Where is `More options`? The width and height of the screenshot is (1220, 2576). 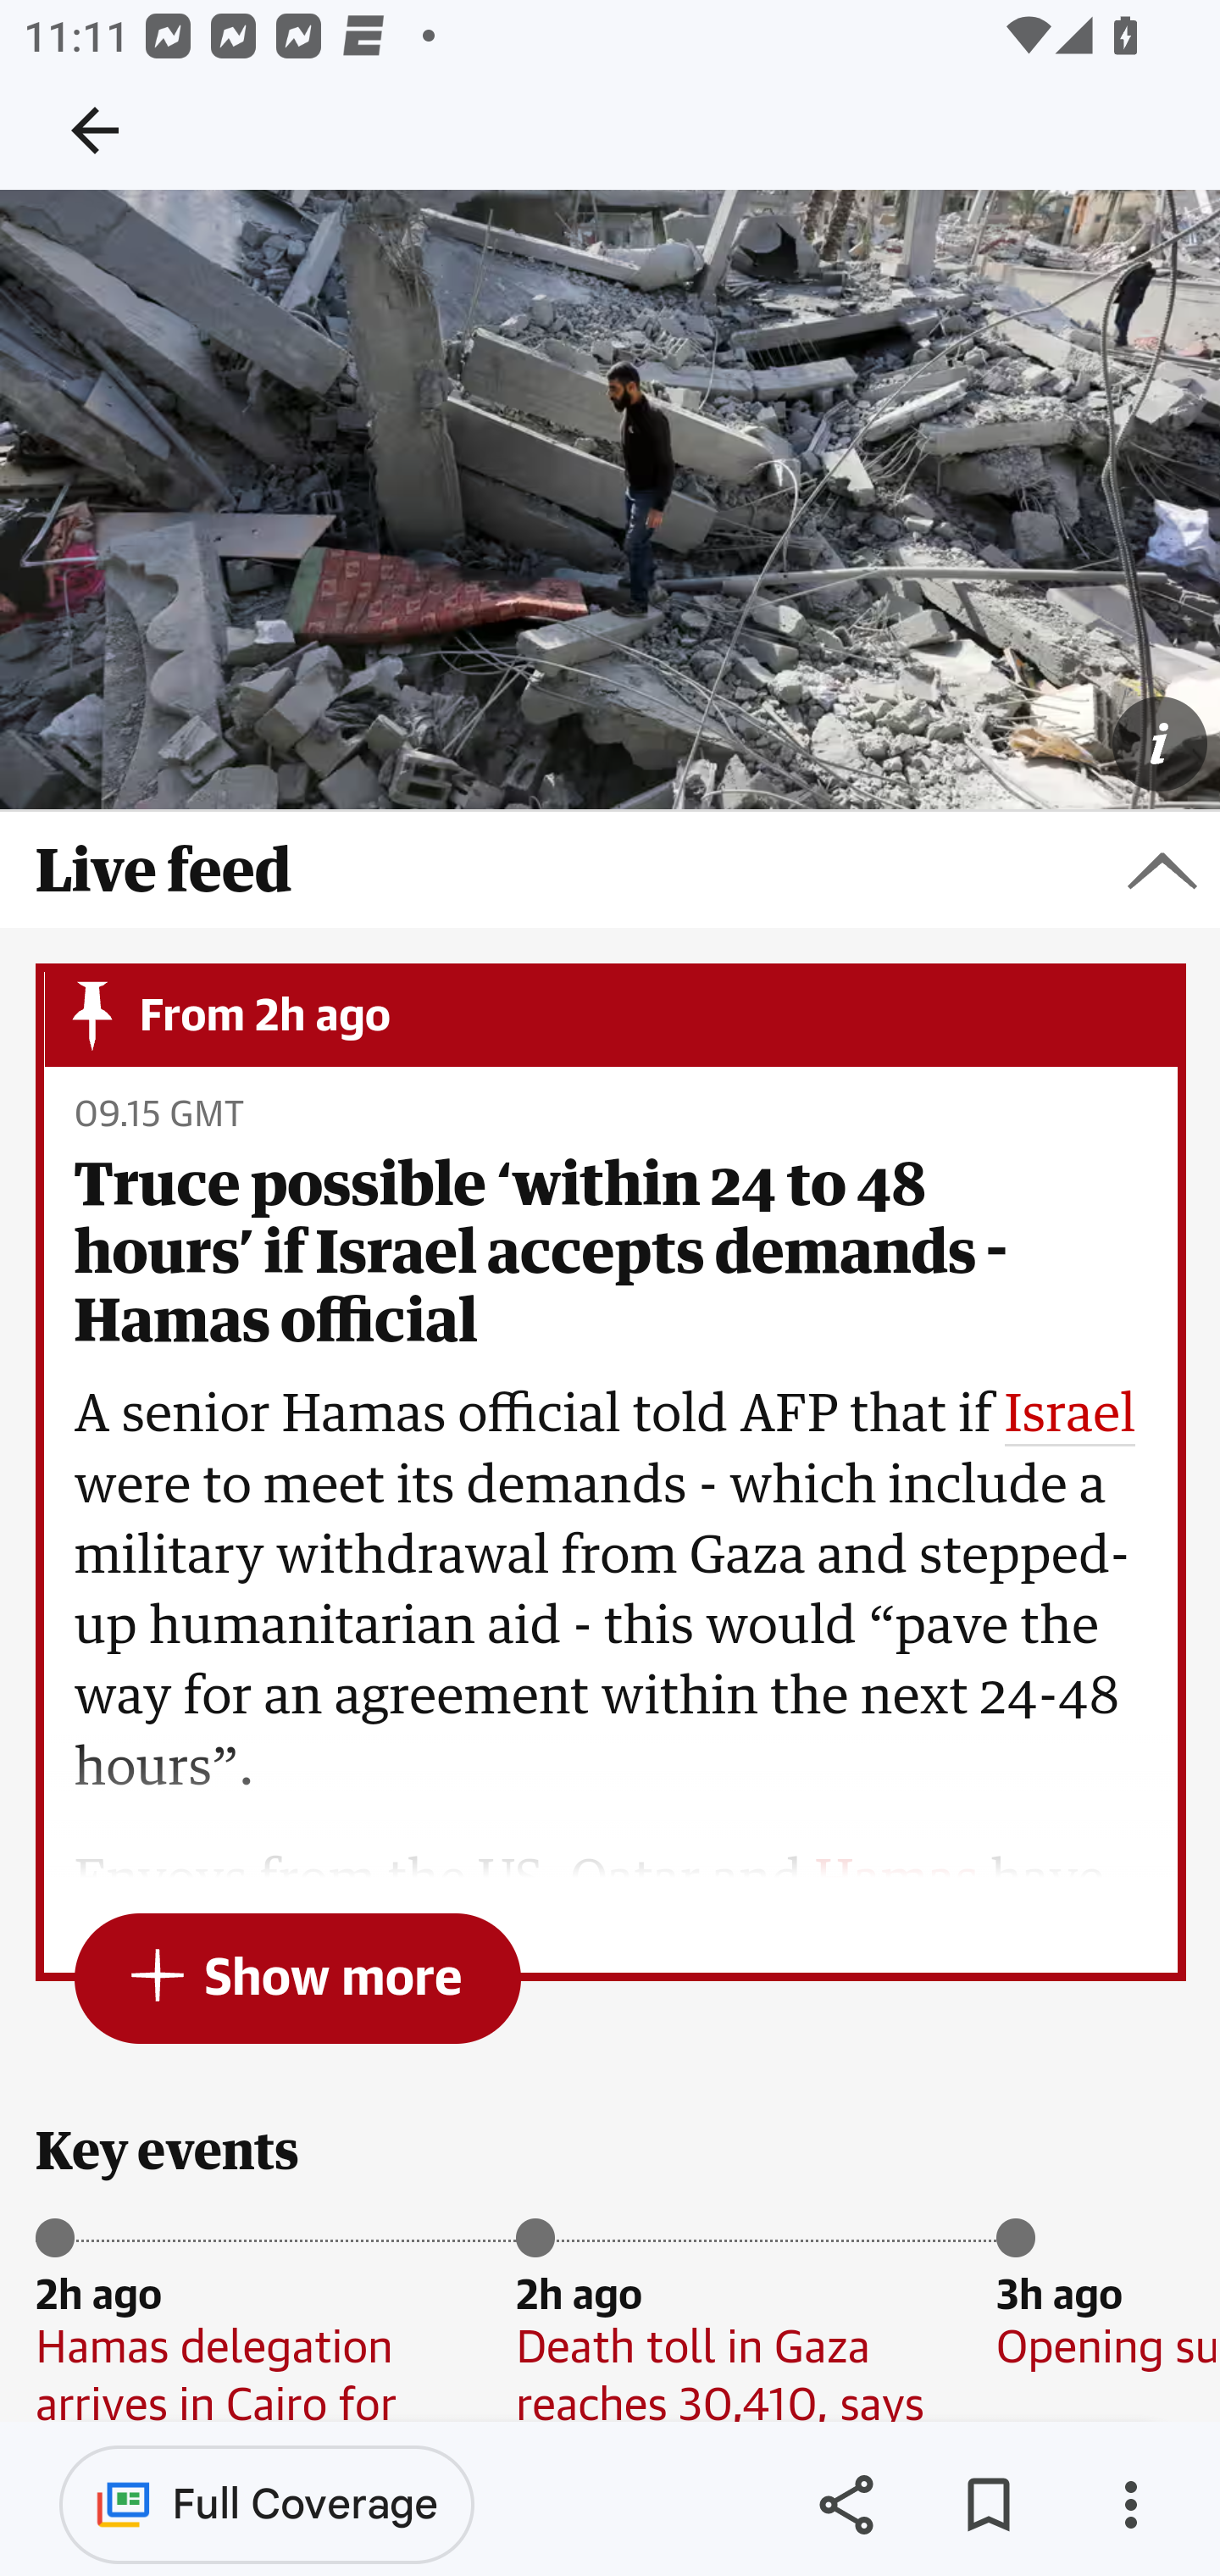
More options is located at coordinates (1130, 2505).